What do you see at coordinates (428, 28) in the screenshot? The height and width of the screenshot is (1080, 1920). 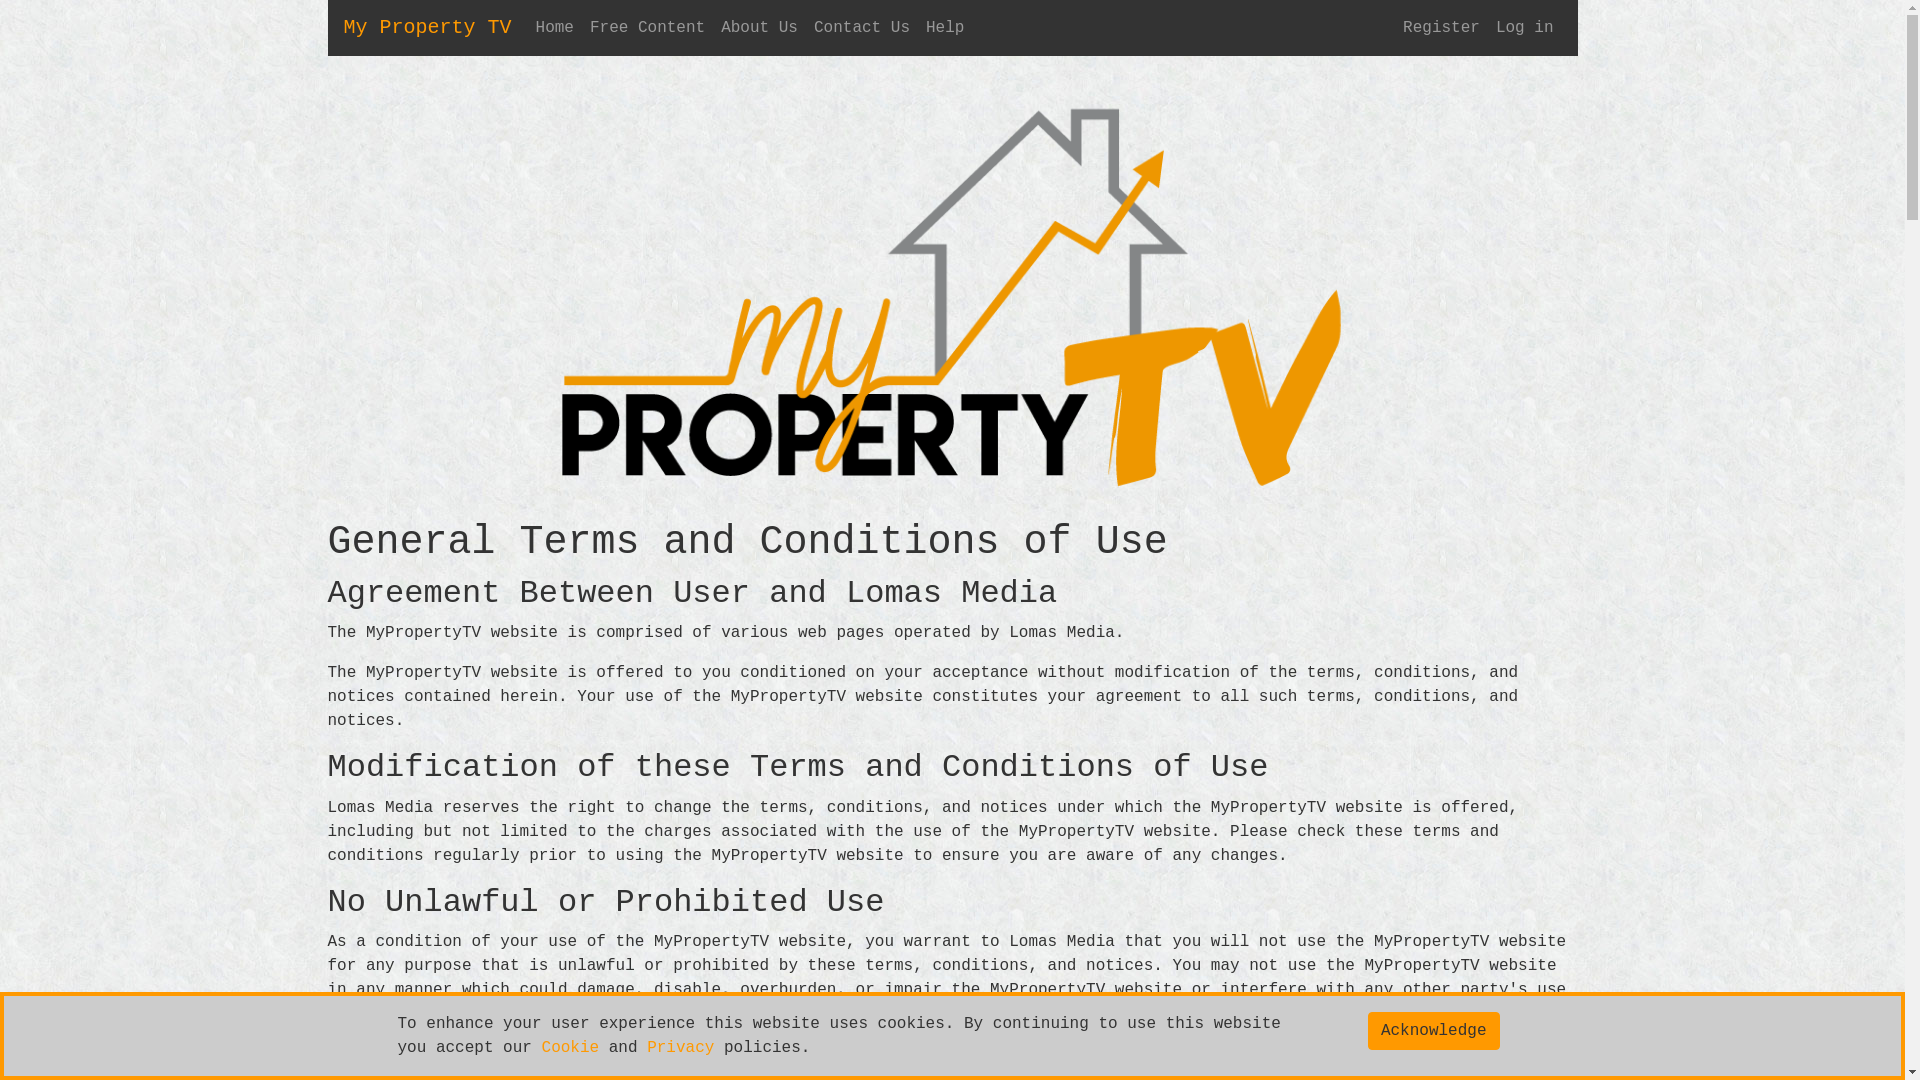 I see `My Property TV` at bounding box center [428, 28].